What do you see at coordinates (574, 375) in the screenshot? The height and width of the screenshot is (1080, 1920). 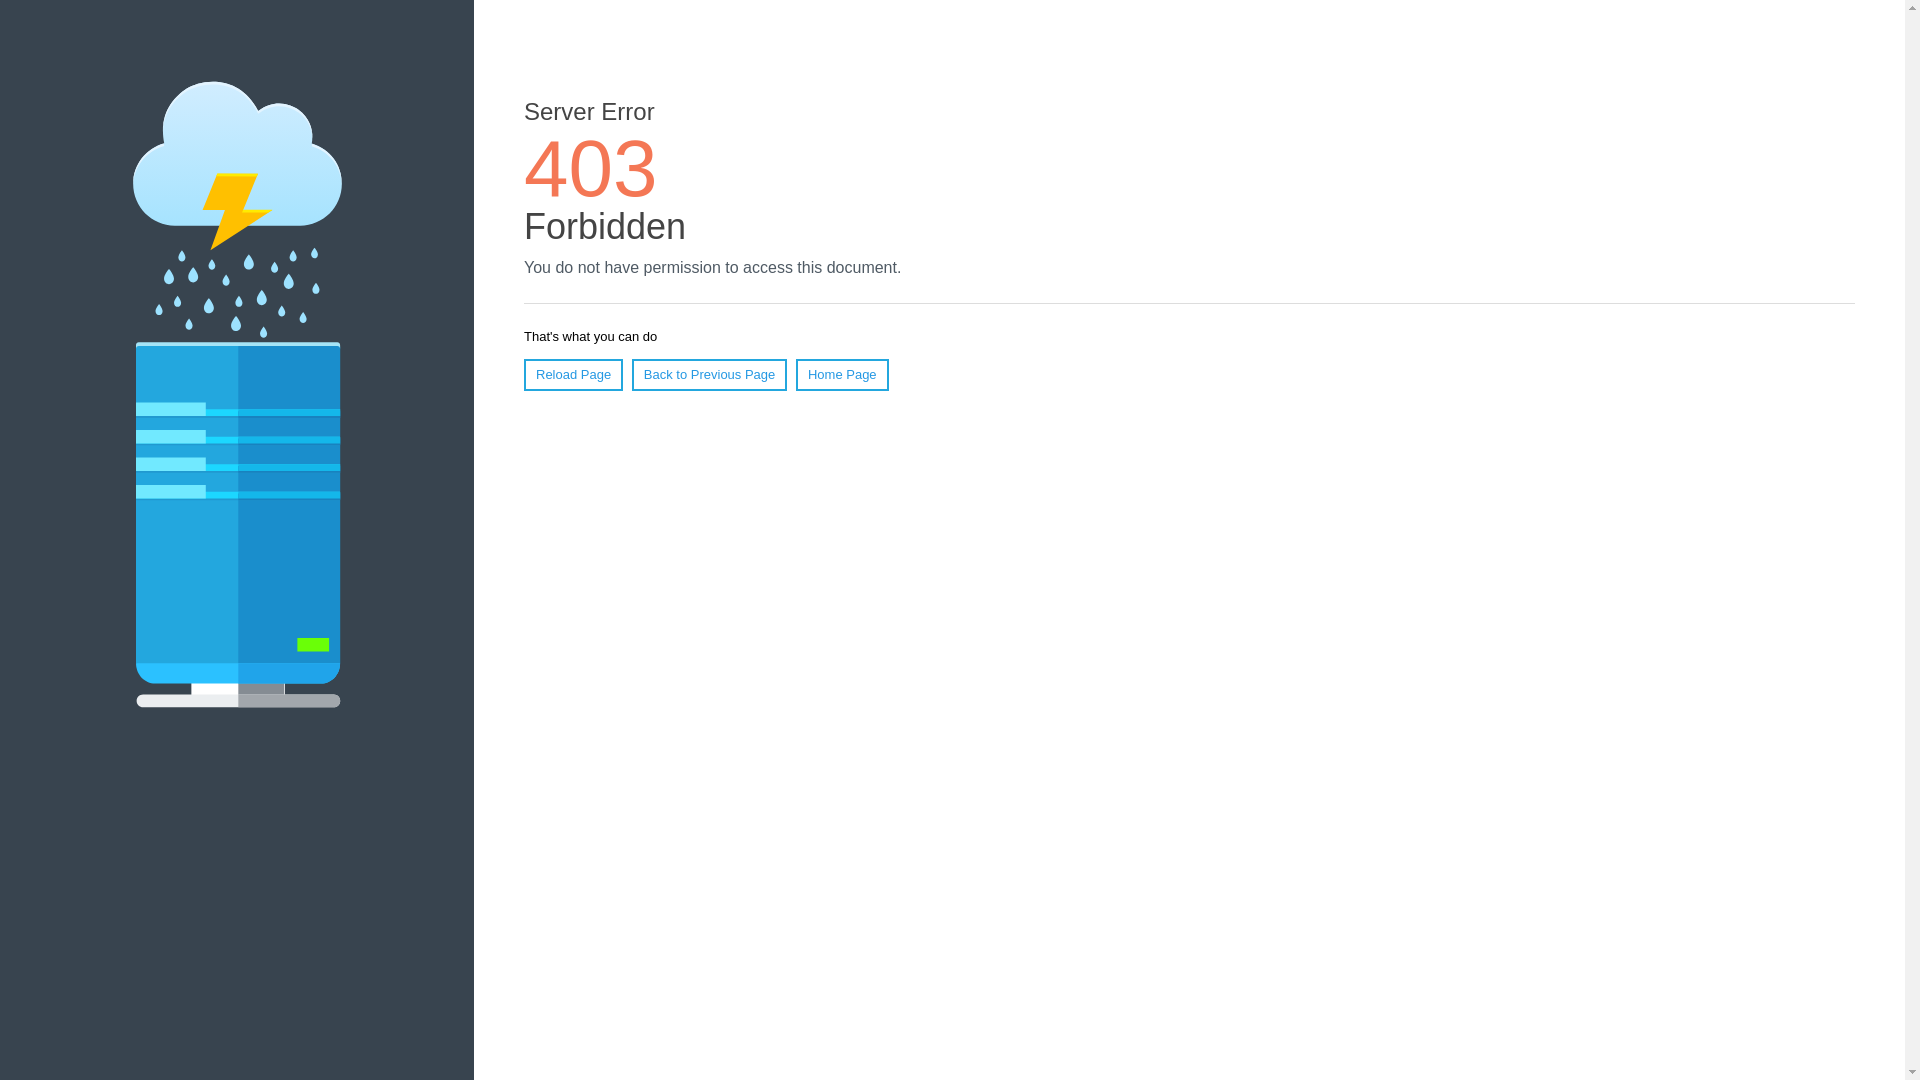 I see `Reload Page` at bounding box center [574, 375].